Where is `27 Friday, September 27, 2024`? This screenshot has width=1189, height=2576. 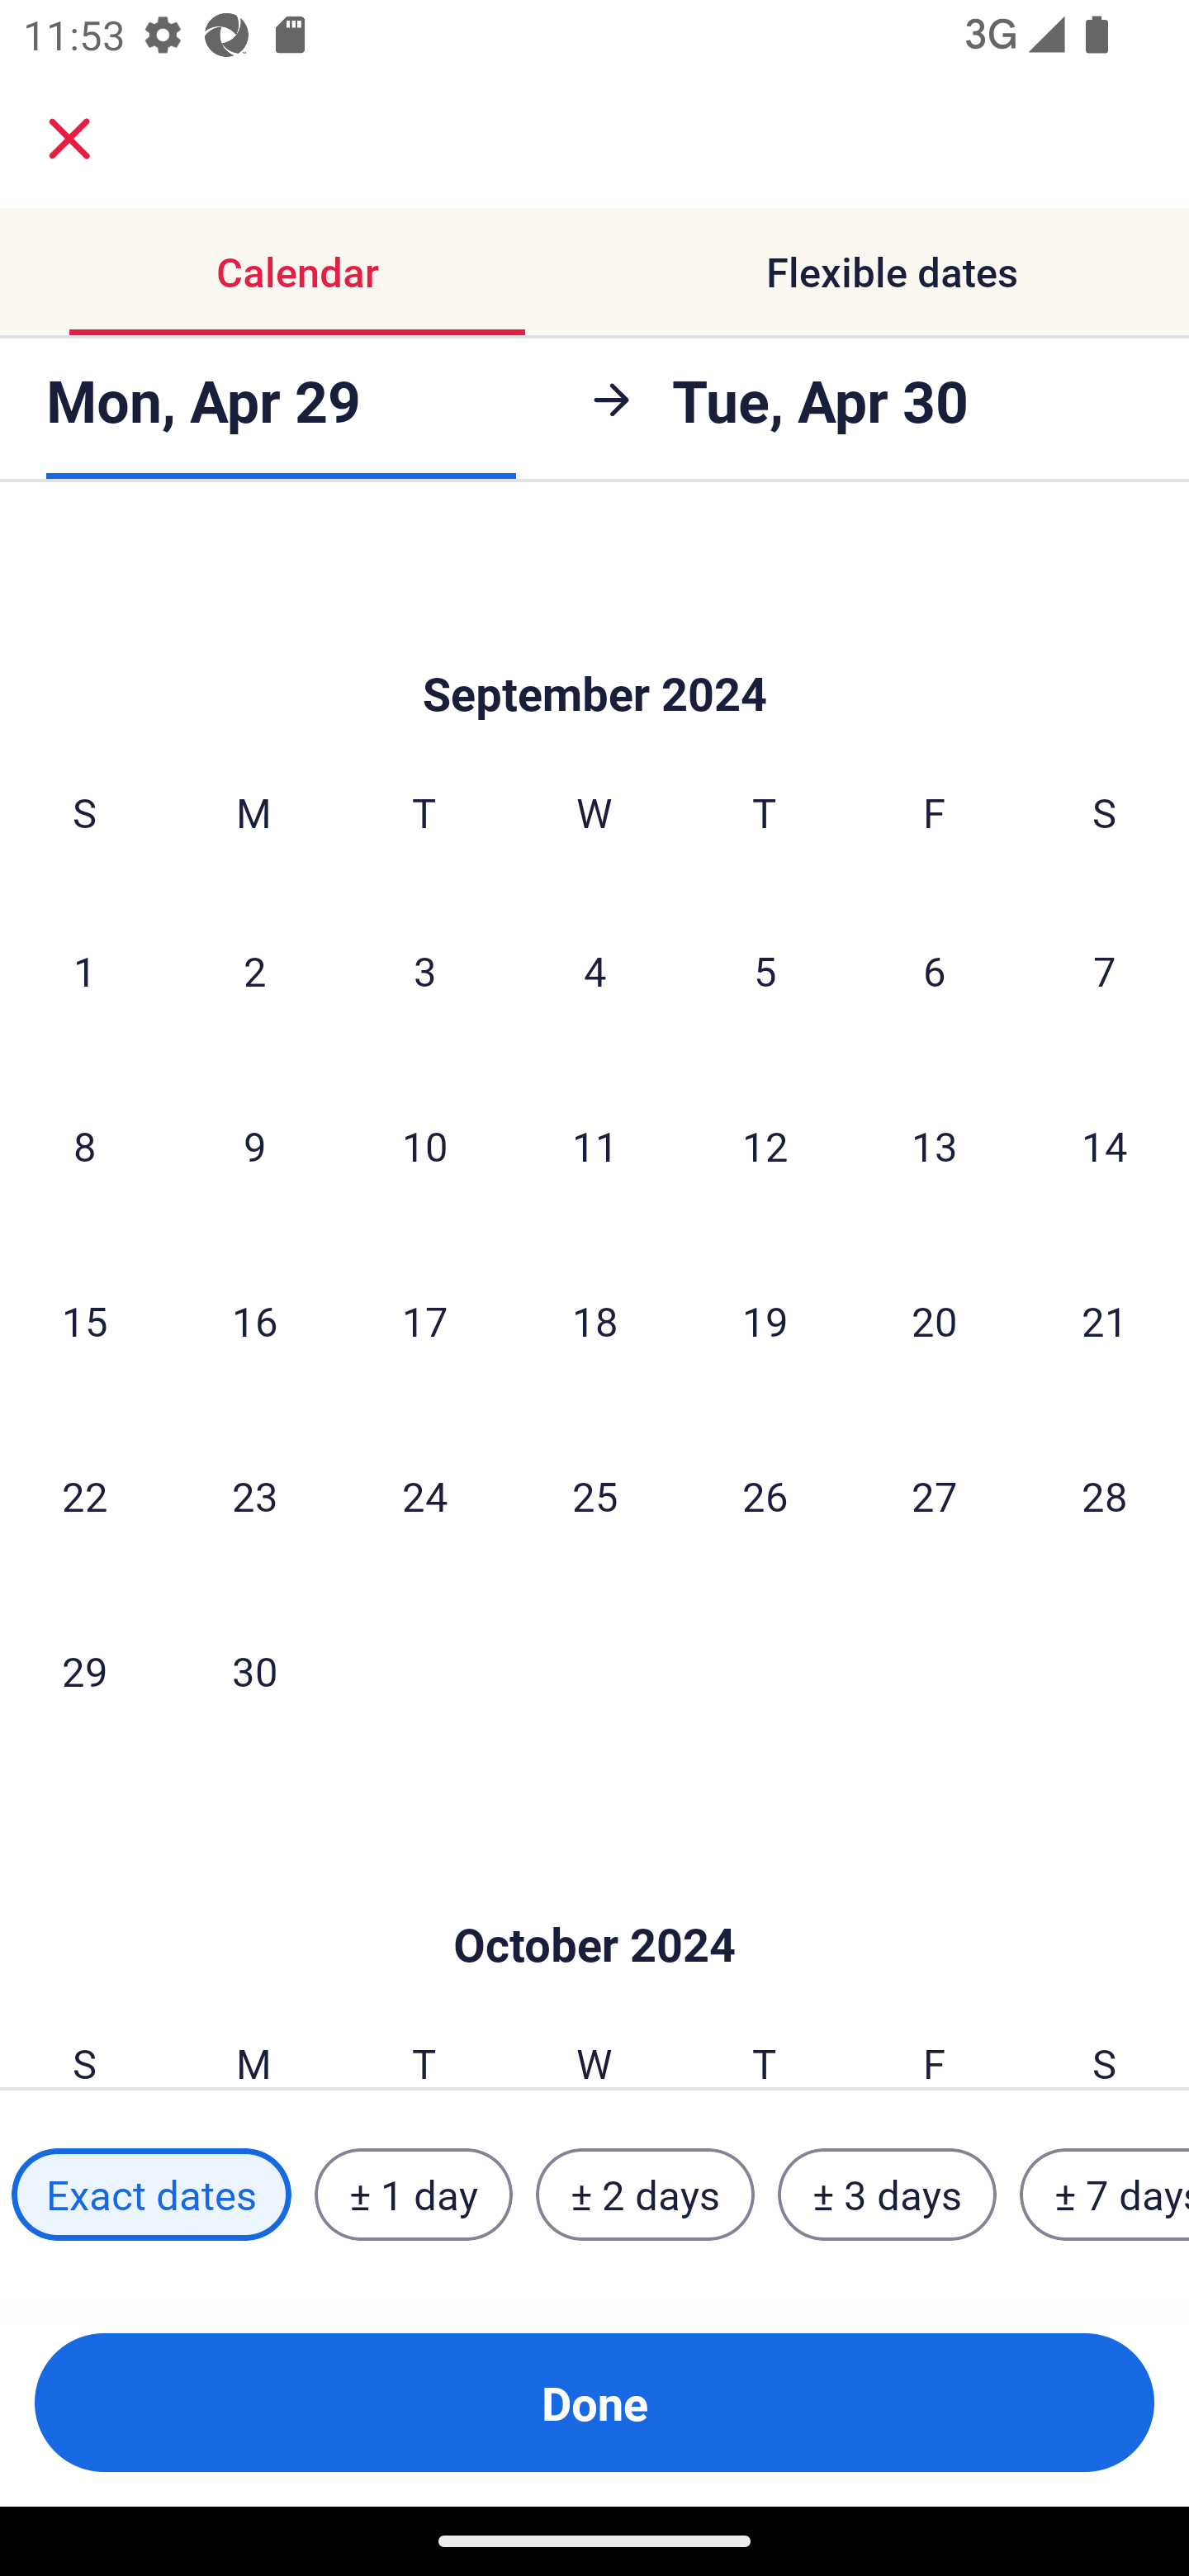
27 Friday, September 27, 2024 is located at coordinates (935, 1494).